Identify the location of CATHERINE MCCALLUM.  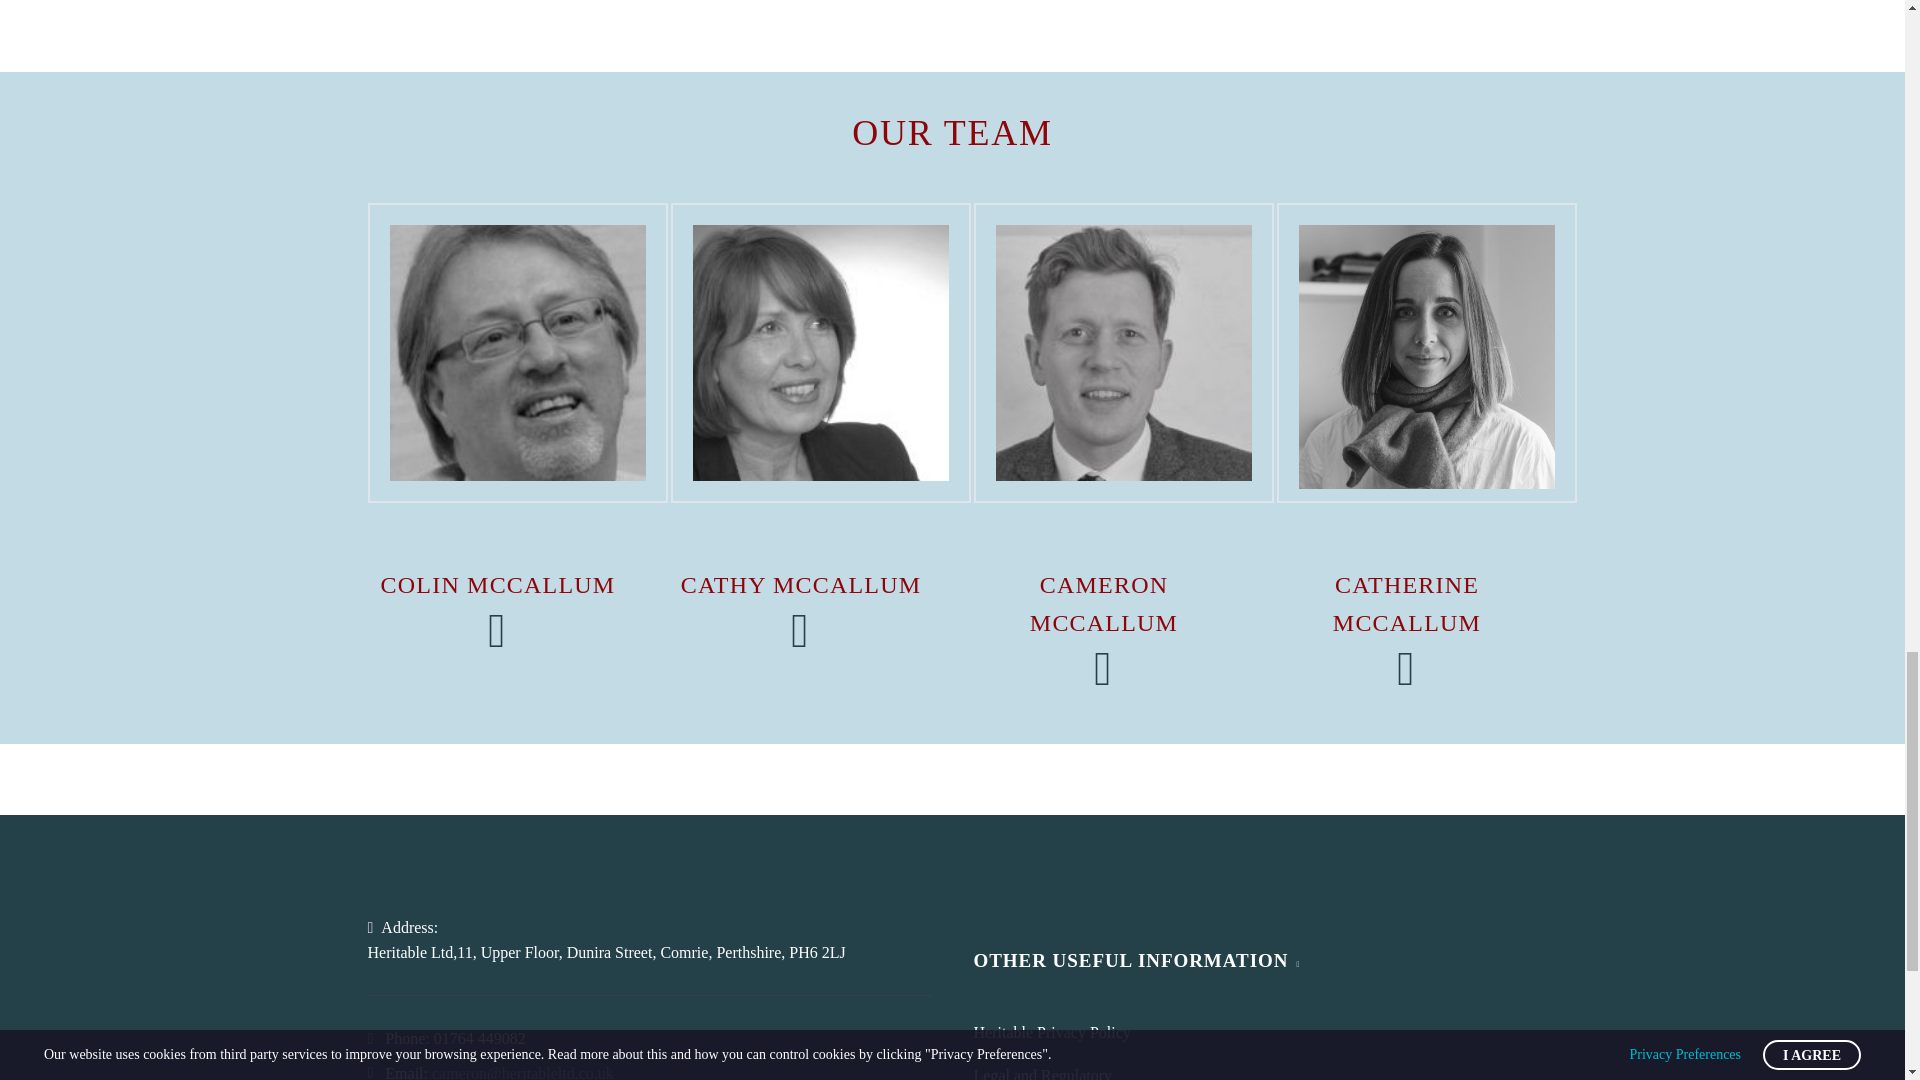
(1406, 604).